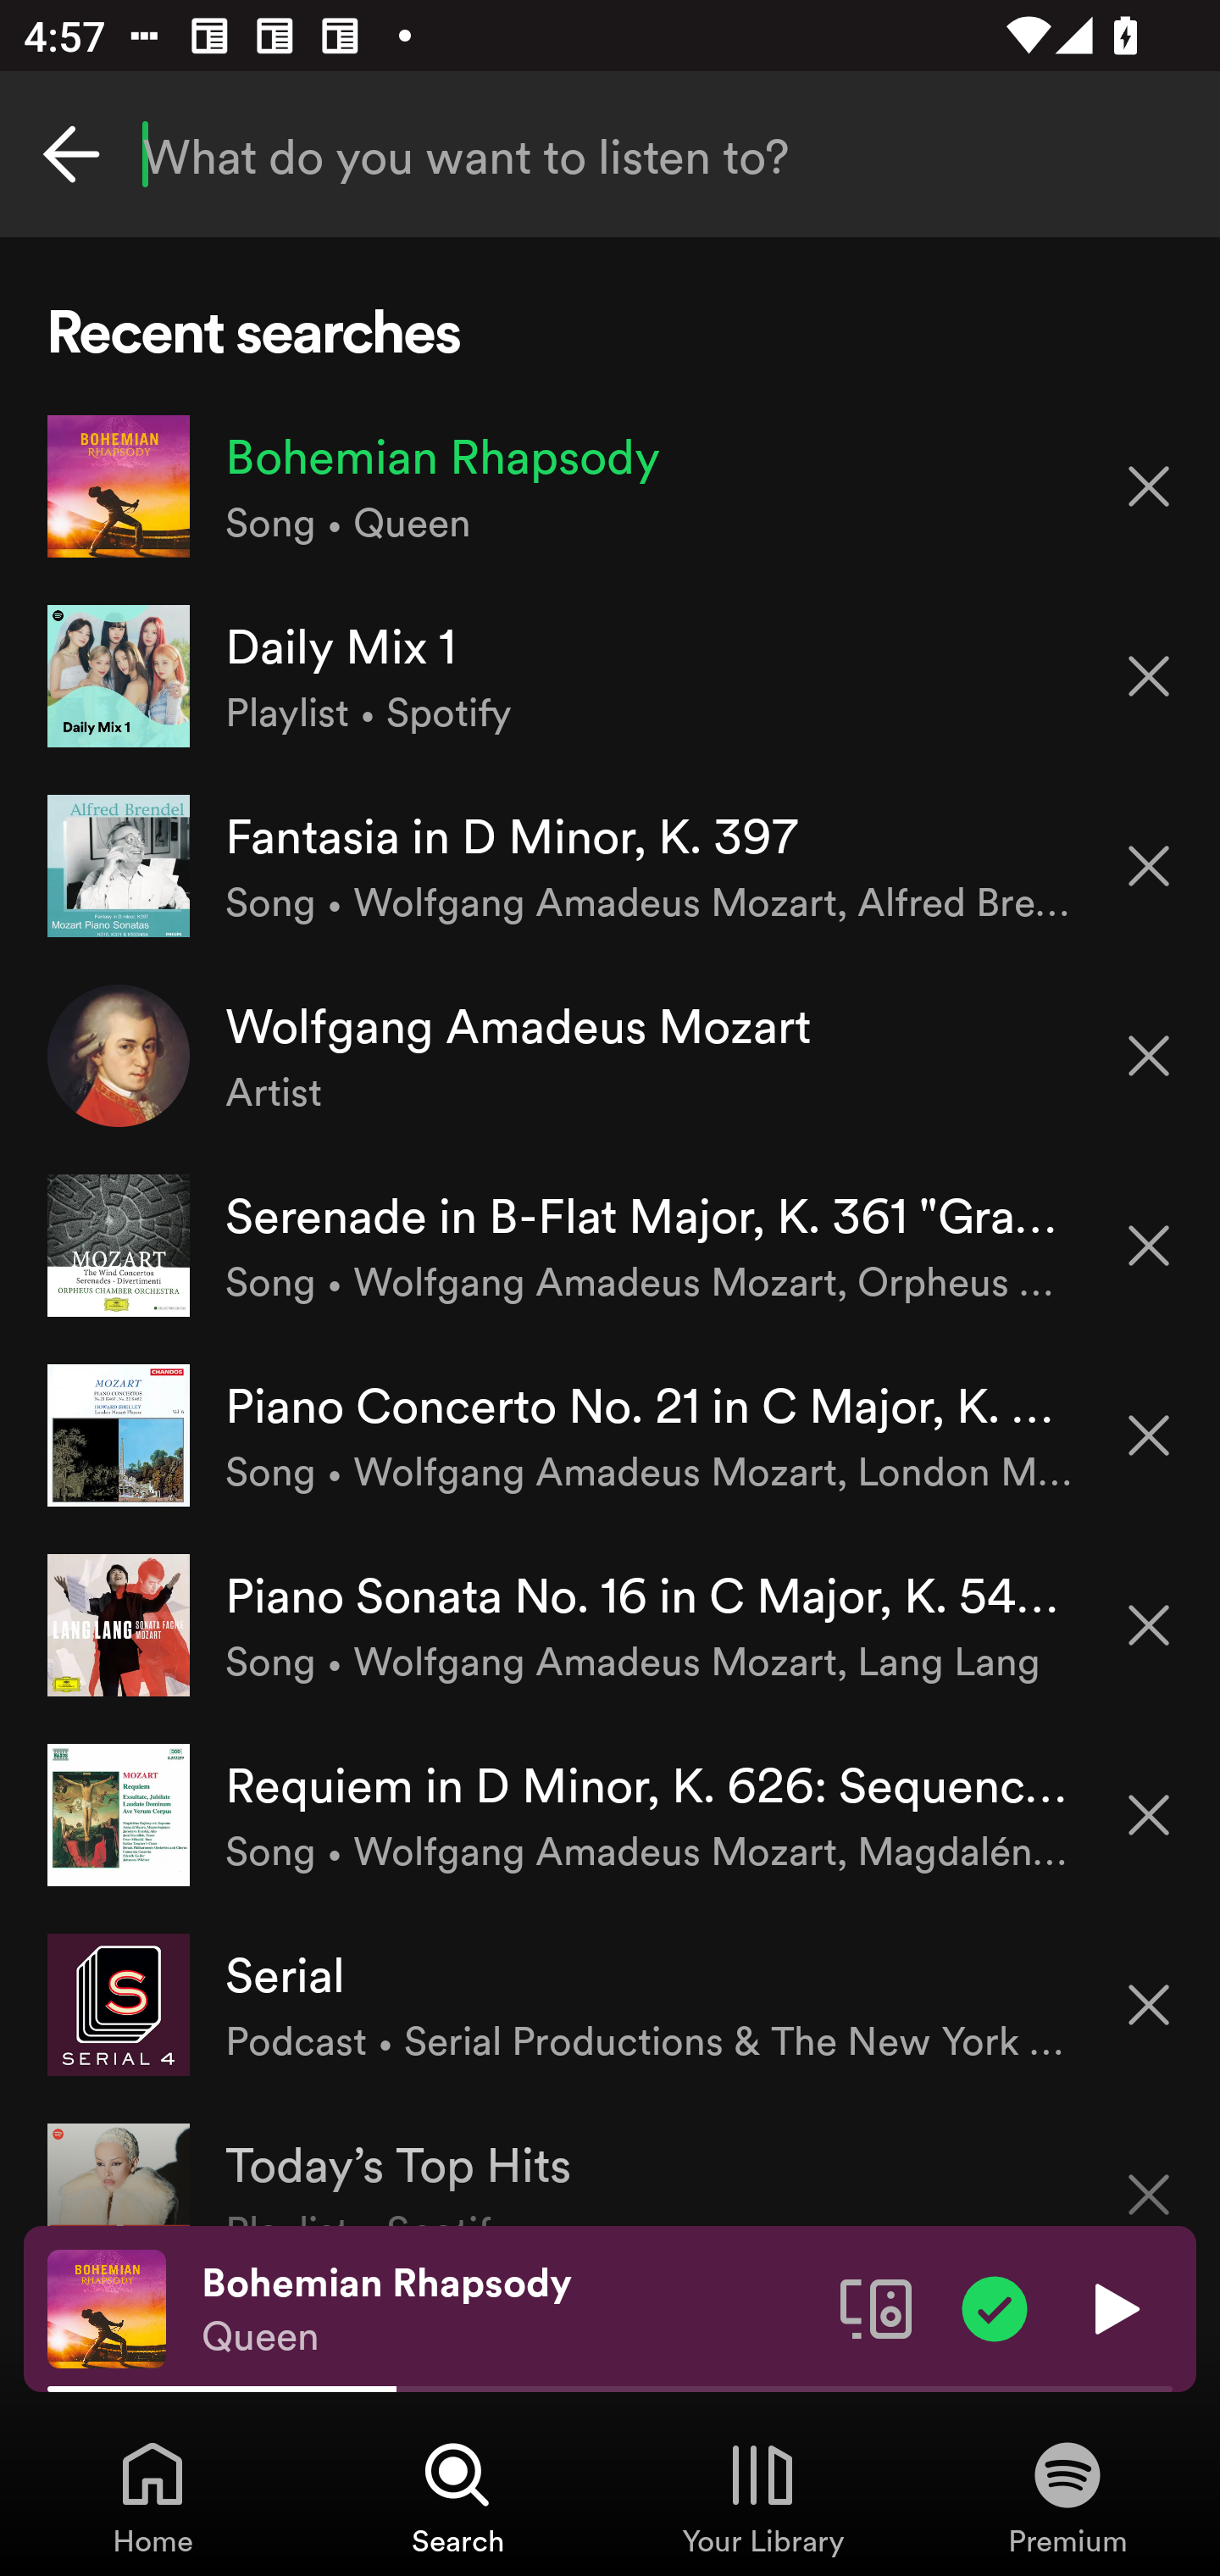 The height and width of the screenshot is (2576, 1220). I want to click on Remove, so click(1149, 1625).